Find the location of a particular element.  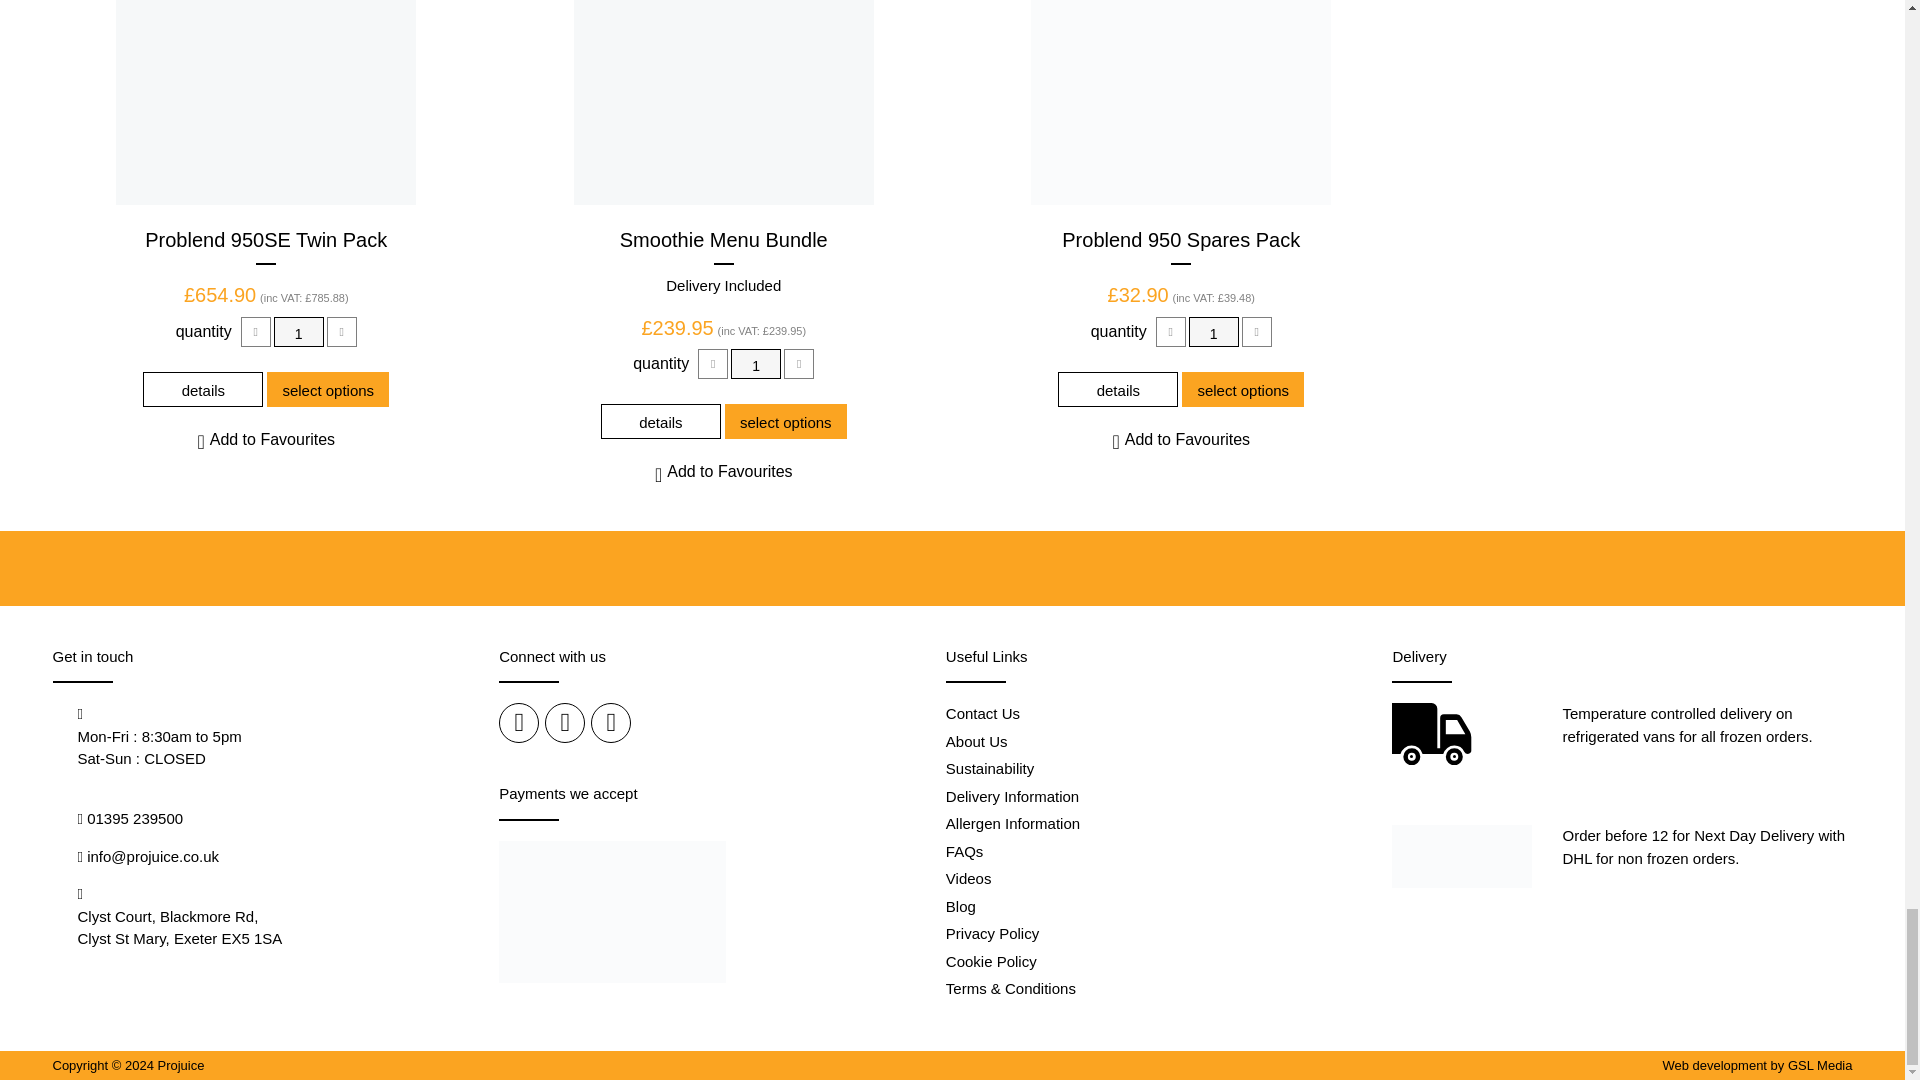

Problend 950SE Twin Pack is located at coordinates (266, 102).